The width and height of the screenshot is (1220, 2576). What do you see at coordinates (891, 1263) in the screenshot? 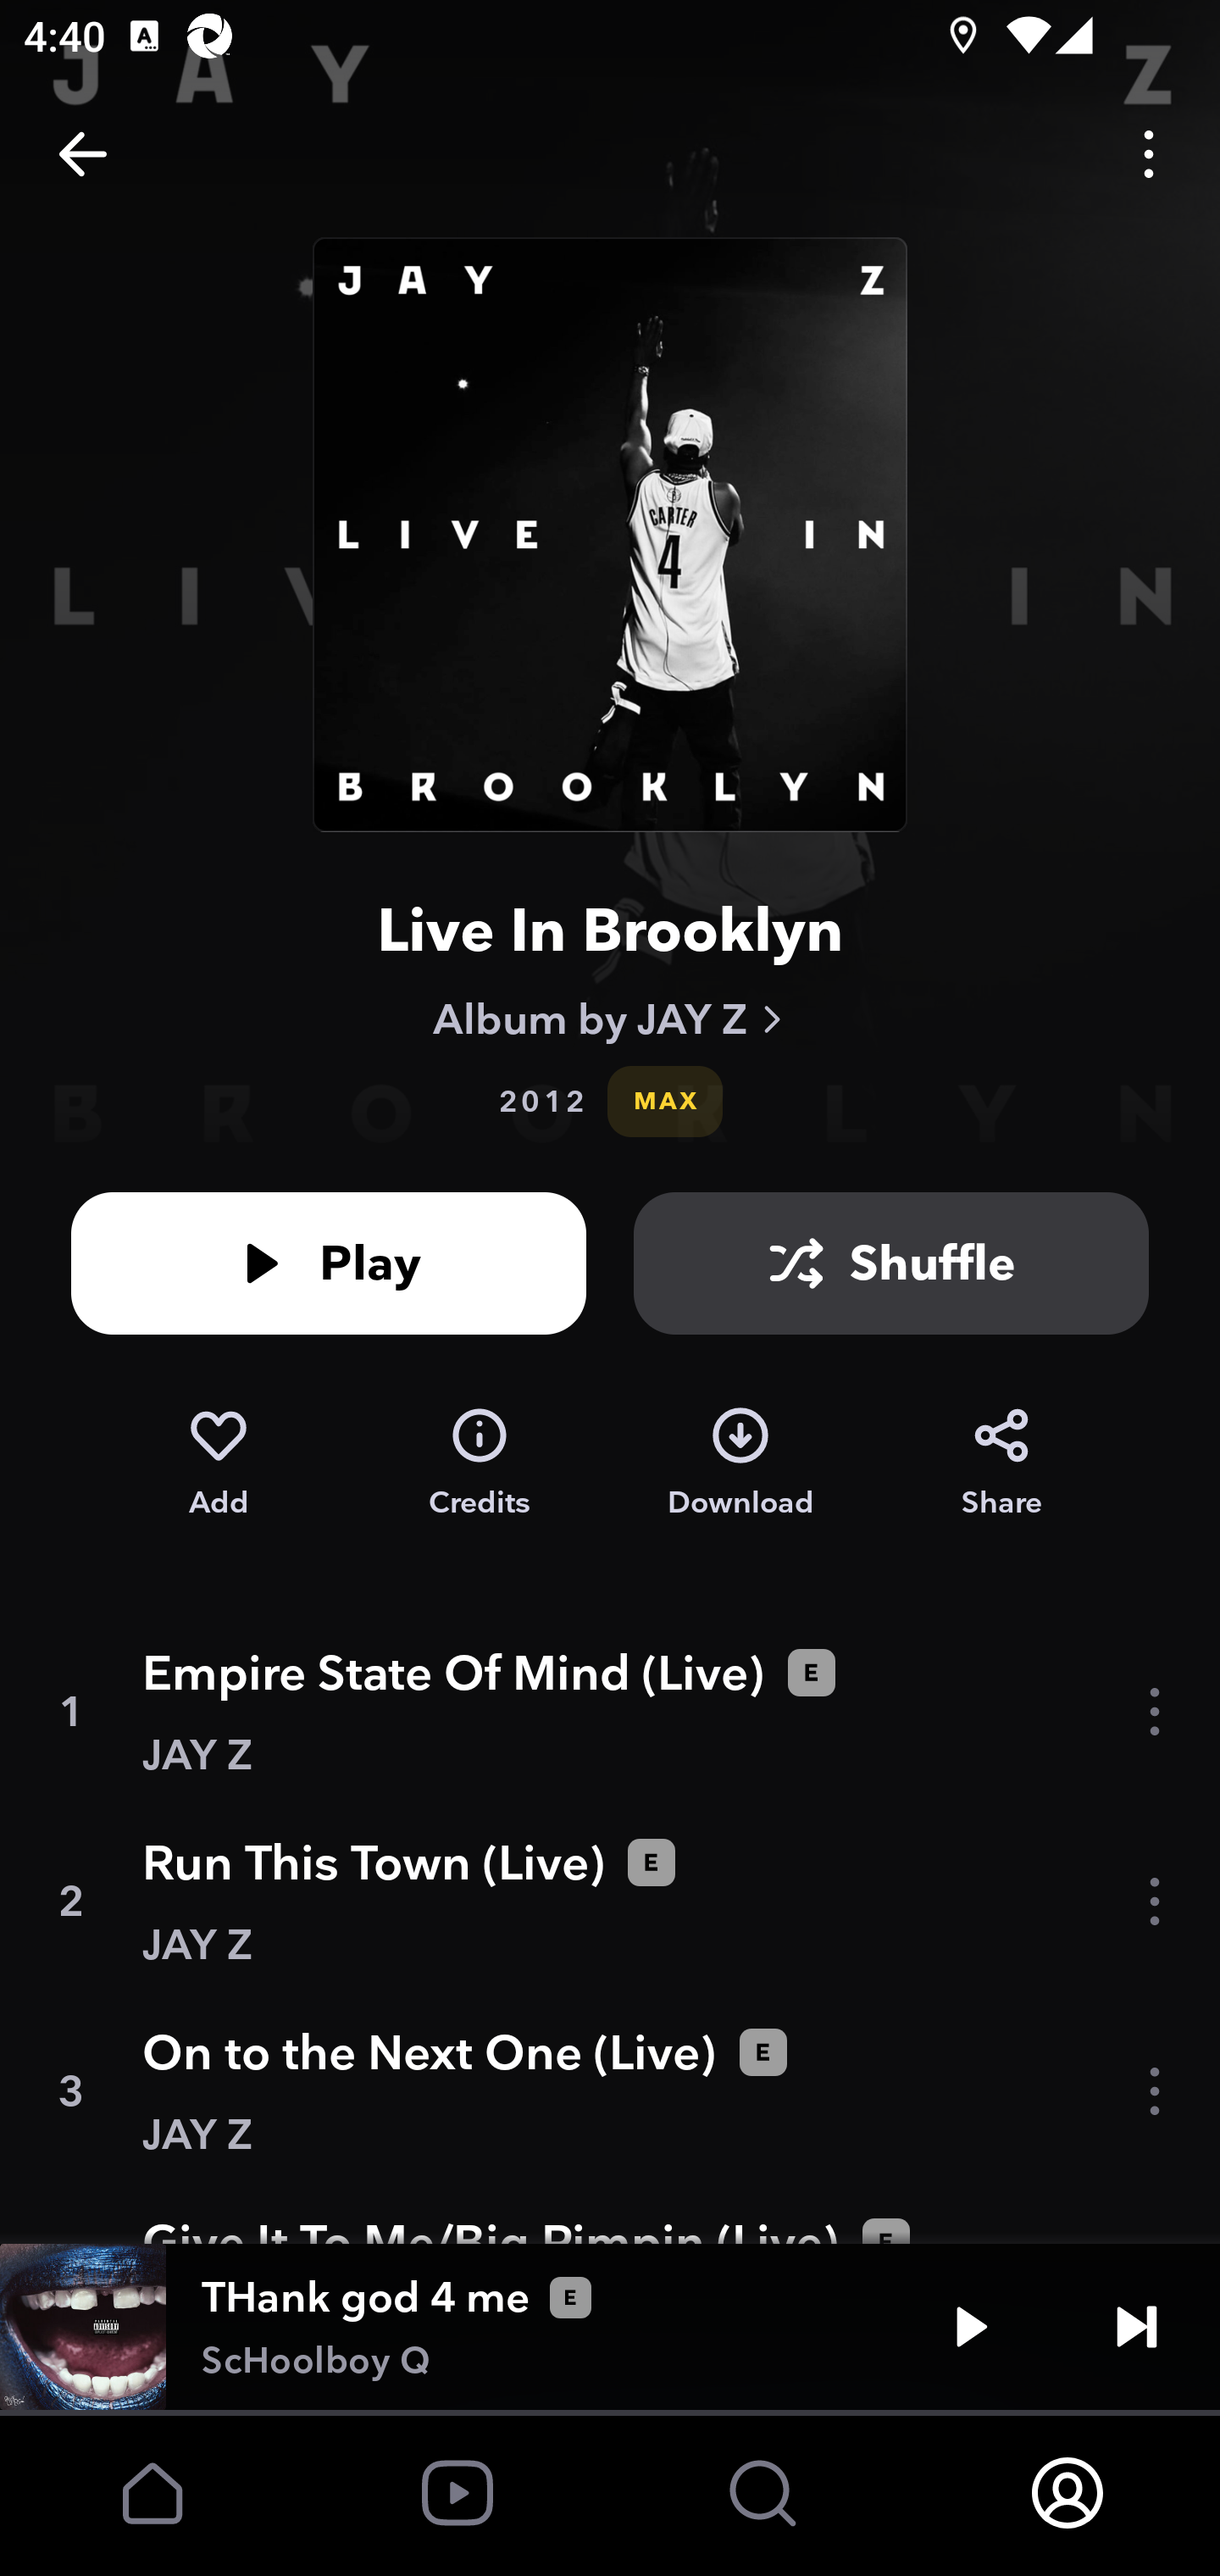
I see `Shuffle` at bounding box center [891, 1263].